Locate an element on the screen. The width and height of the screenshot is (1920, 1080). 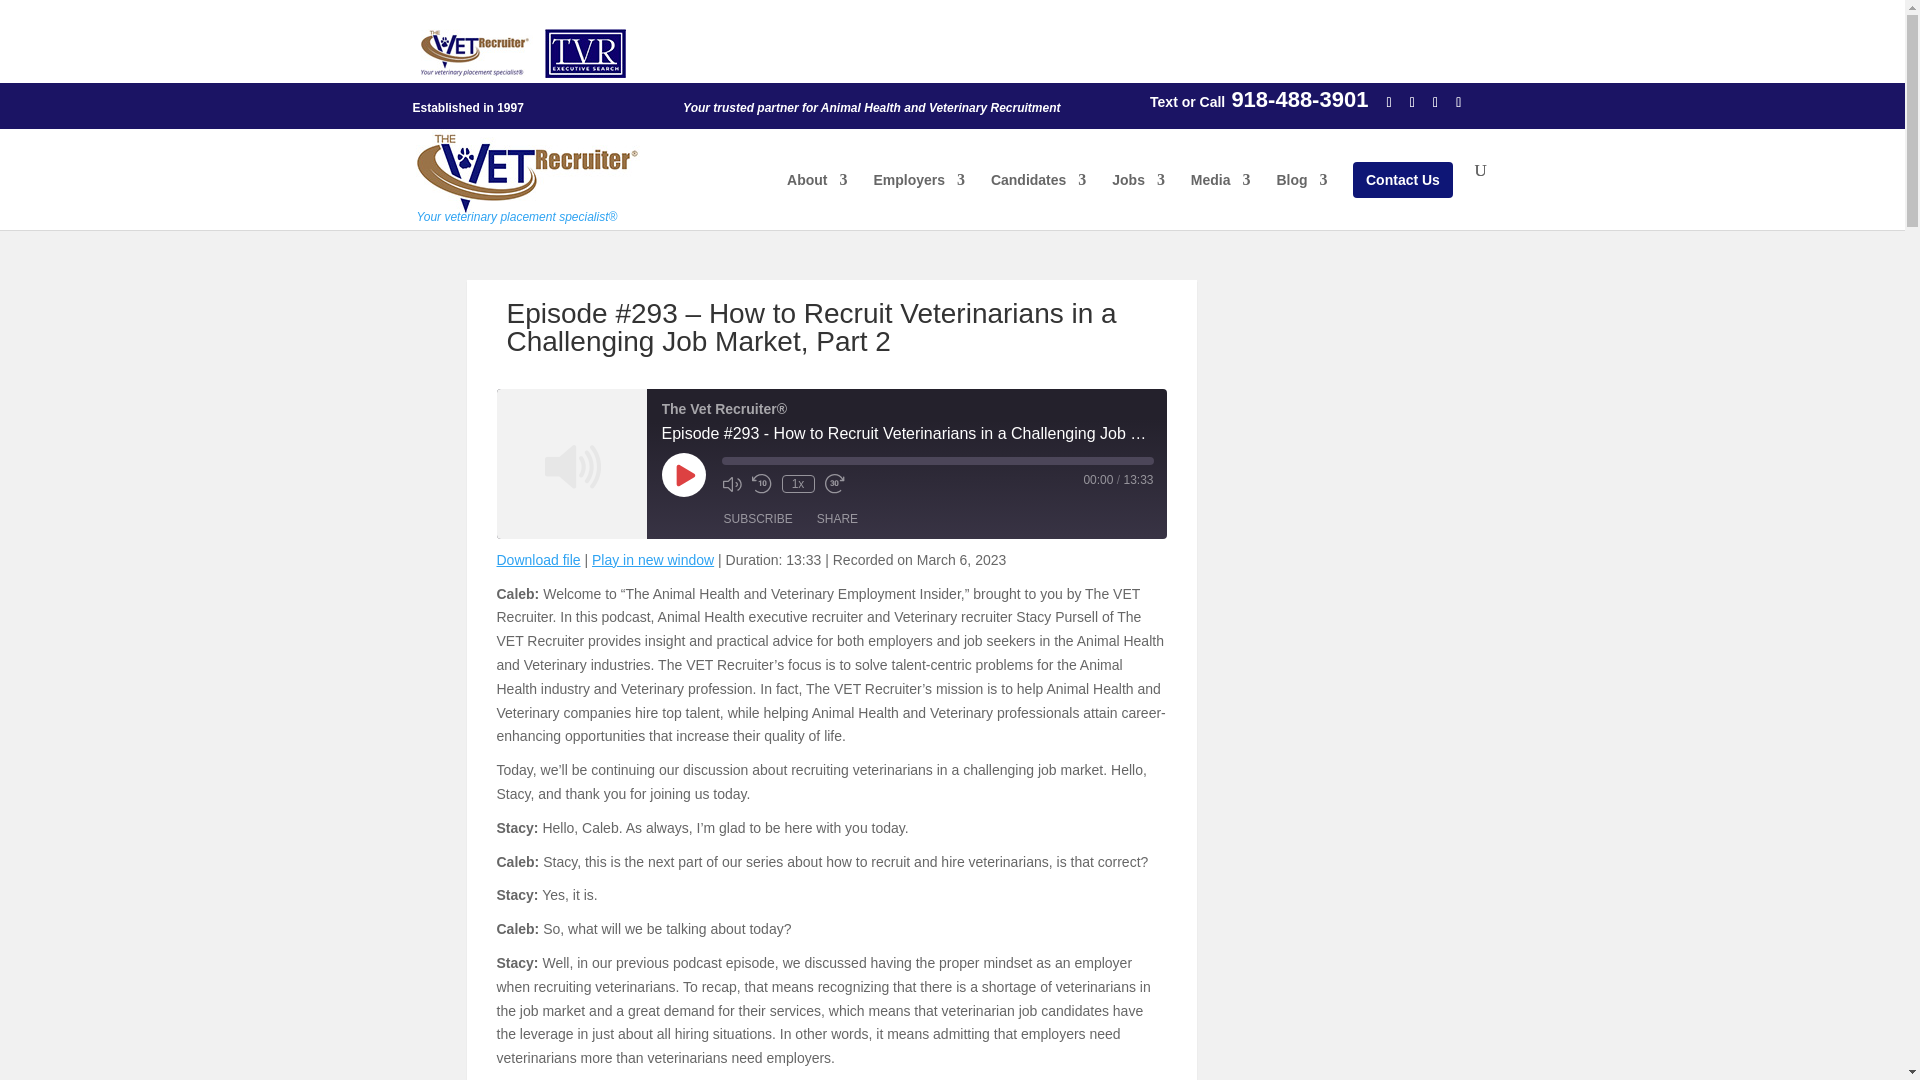
Rewind 10 seconds is located at coordinates (762, 484).